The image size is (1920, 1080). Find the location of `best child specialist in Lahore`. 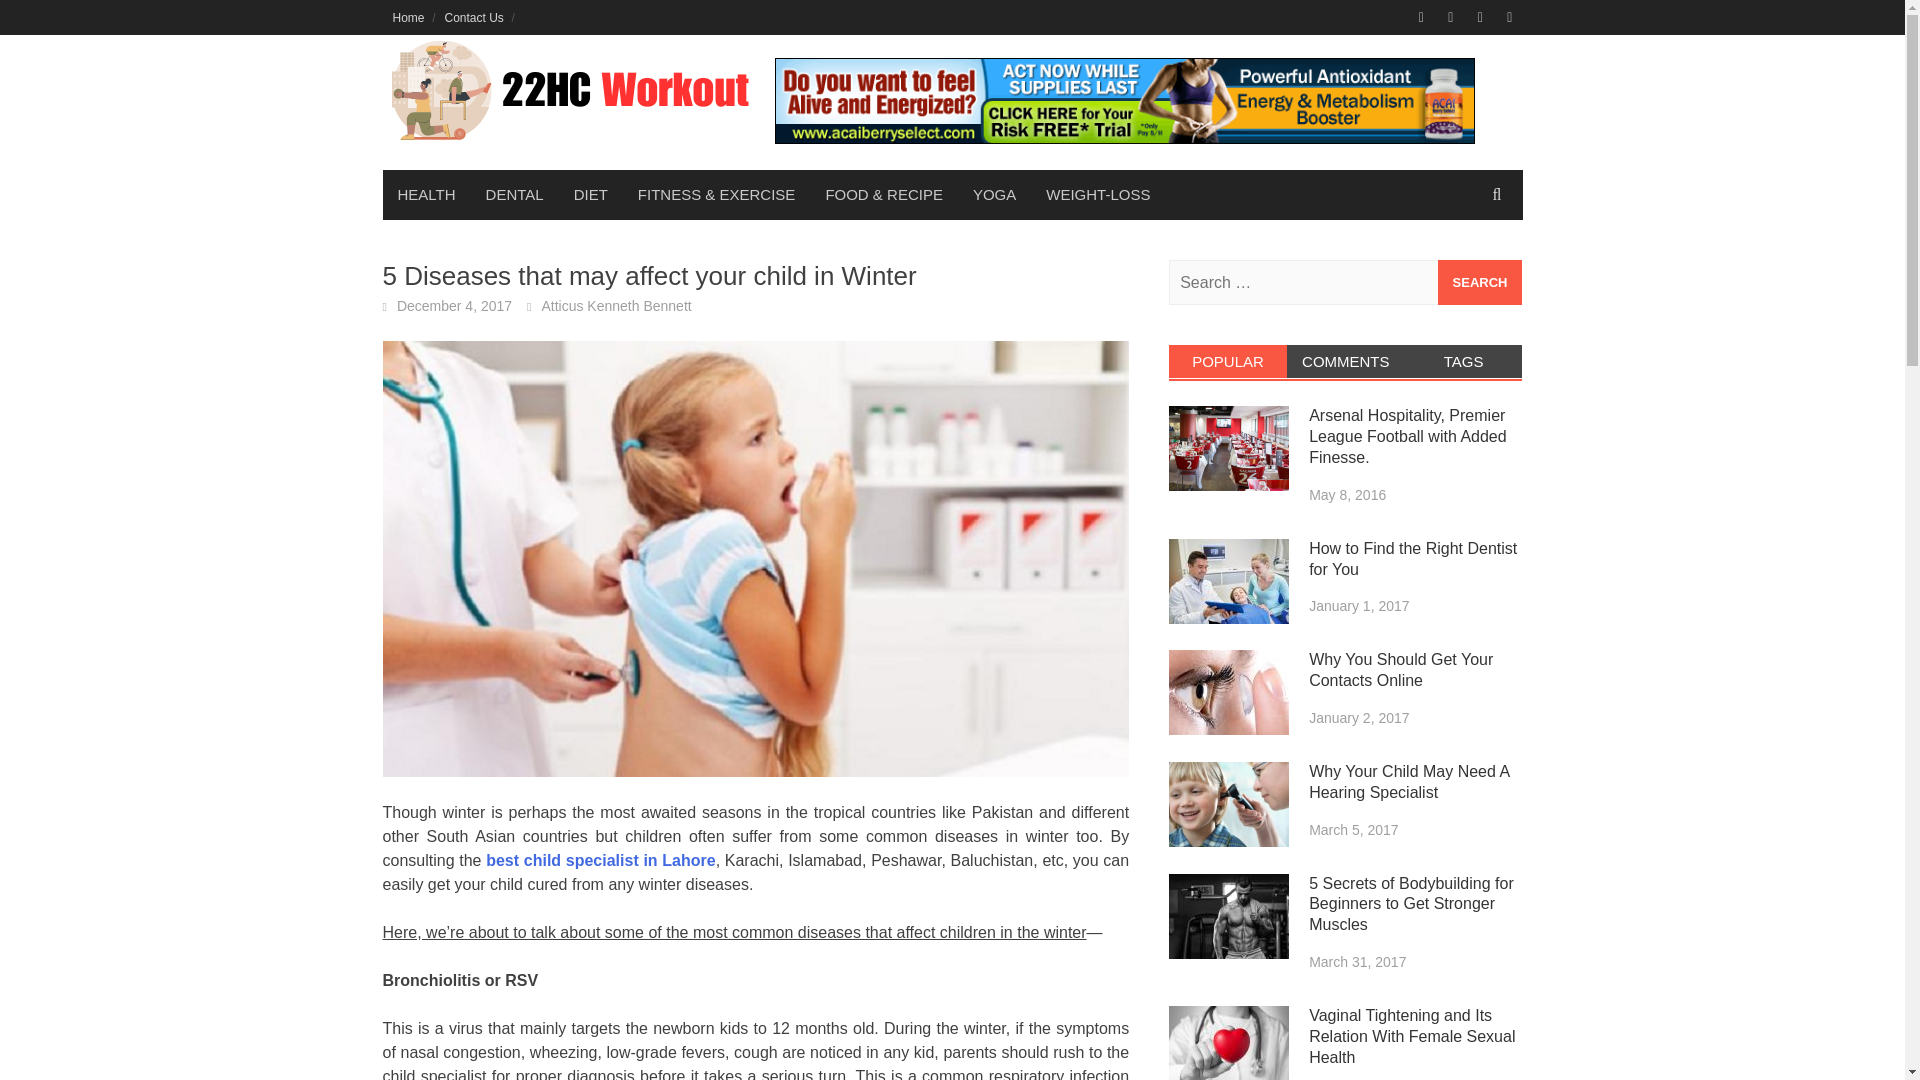

best child specialist in Lahore is located at coordinates (600, 860).